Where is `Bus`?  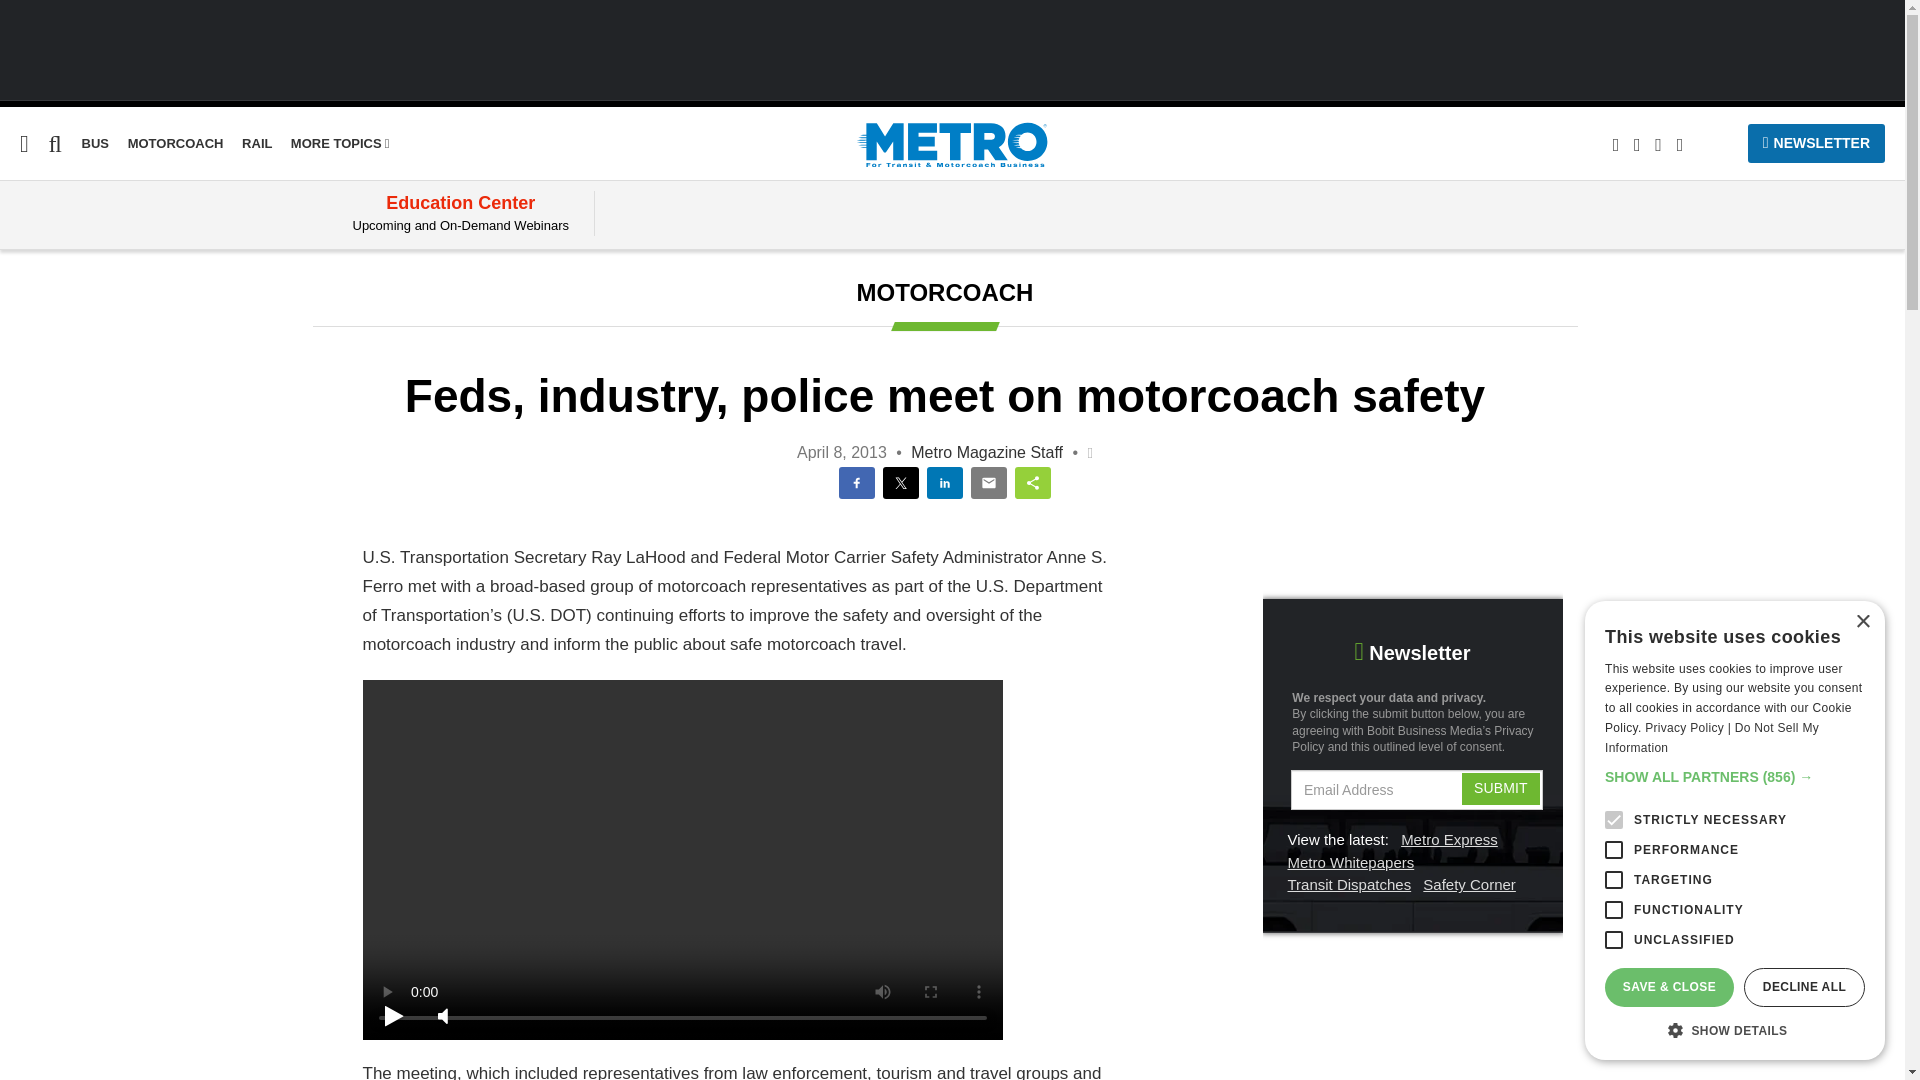
Bus is located at coordinates (13, 272).